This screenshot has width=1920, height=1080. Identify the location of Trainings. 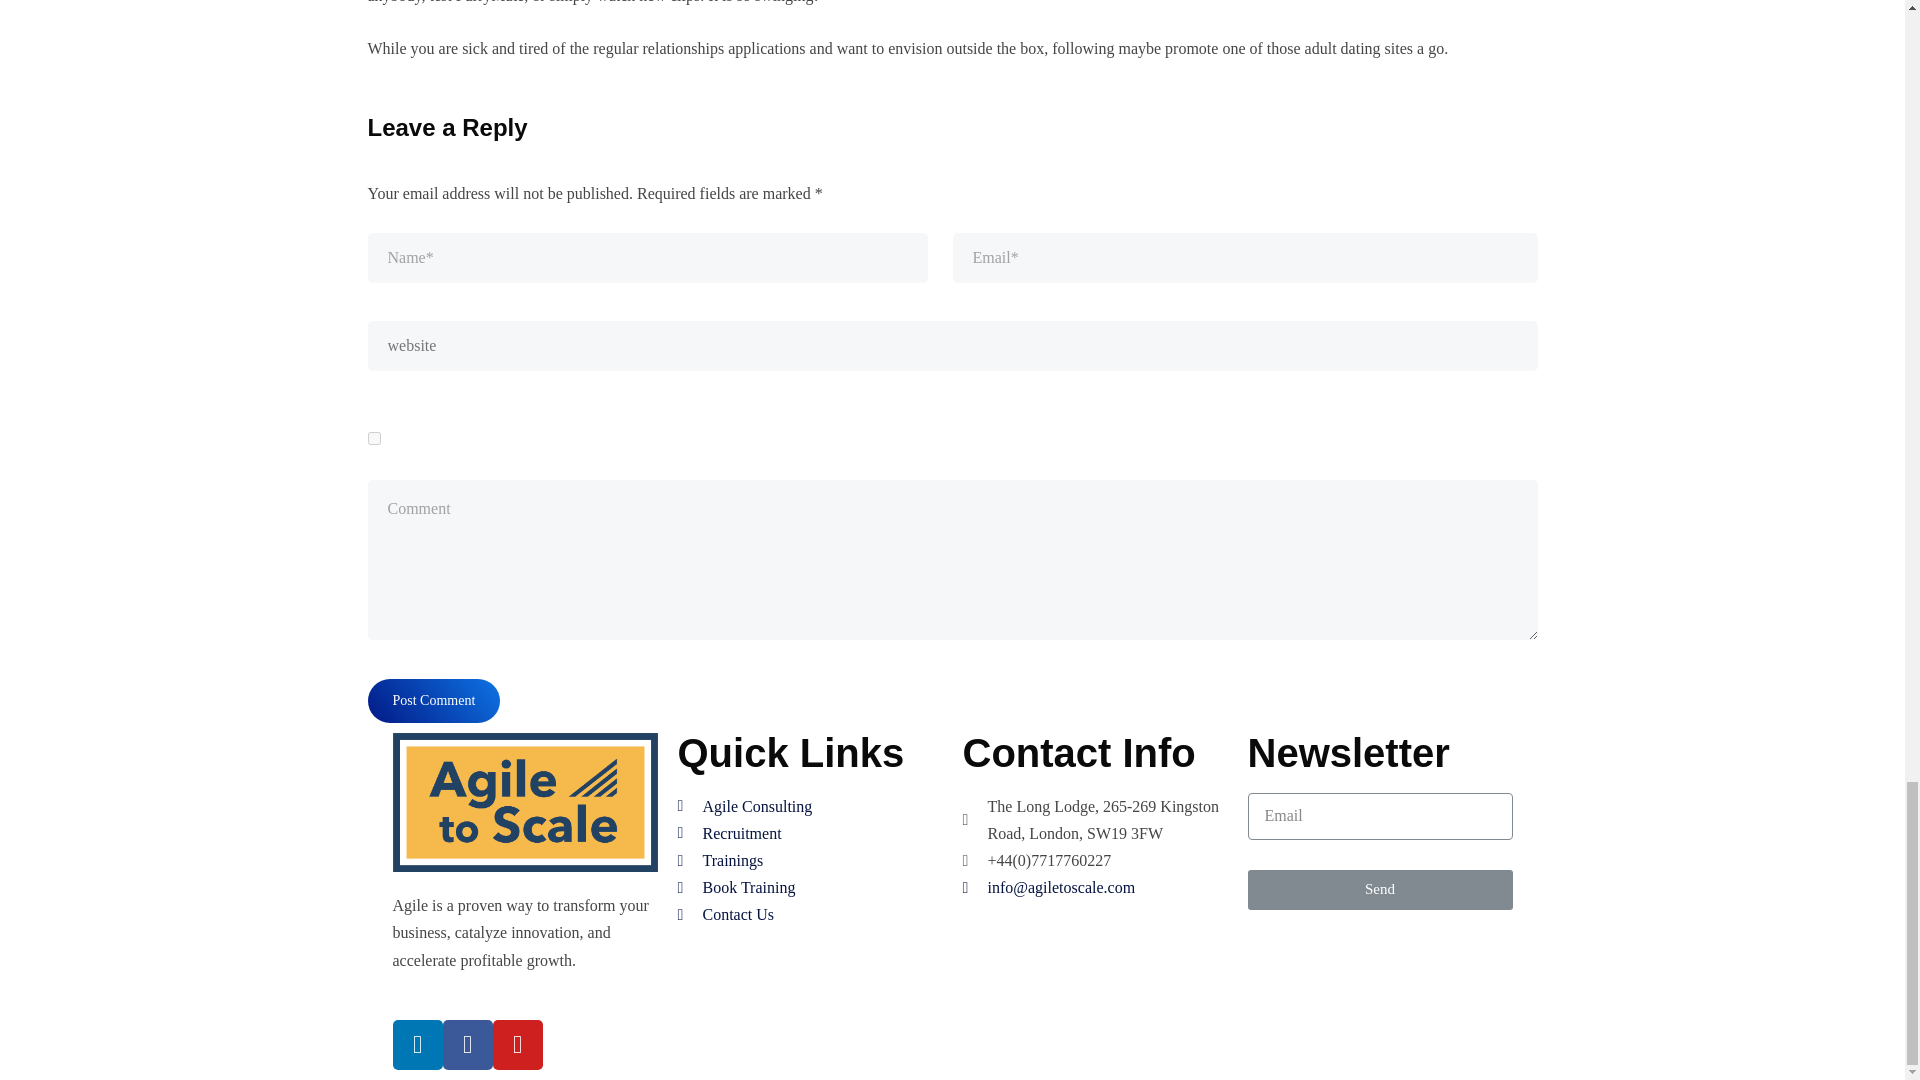
(810, 860).